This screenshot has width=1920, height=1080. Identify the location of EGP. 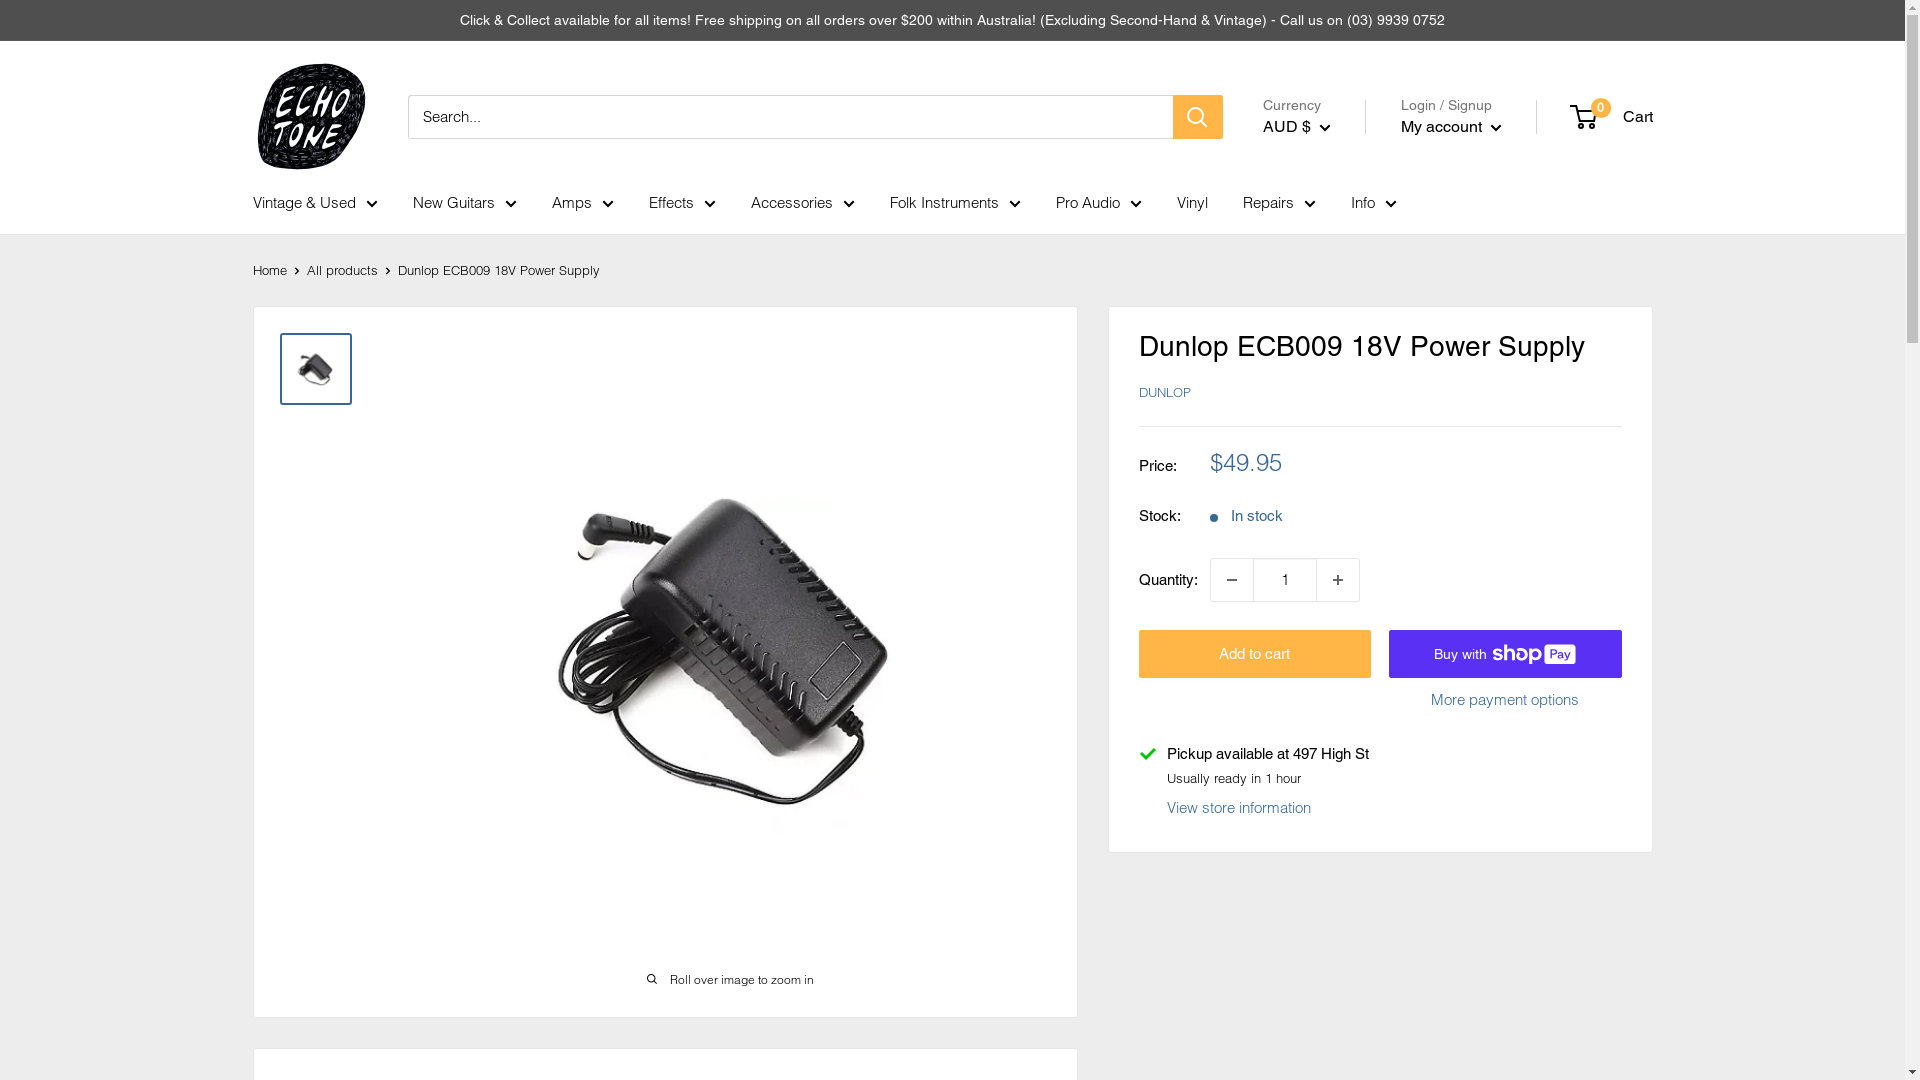
(305, 436).